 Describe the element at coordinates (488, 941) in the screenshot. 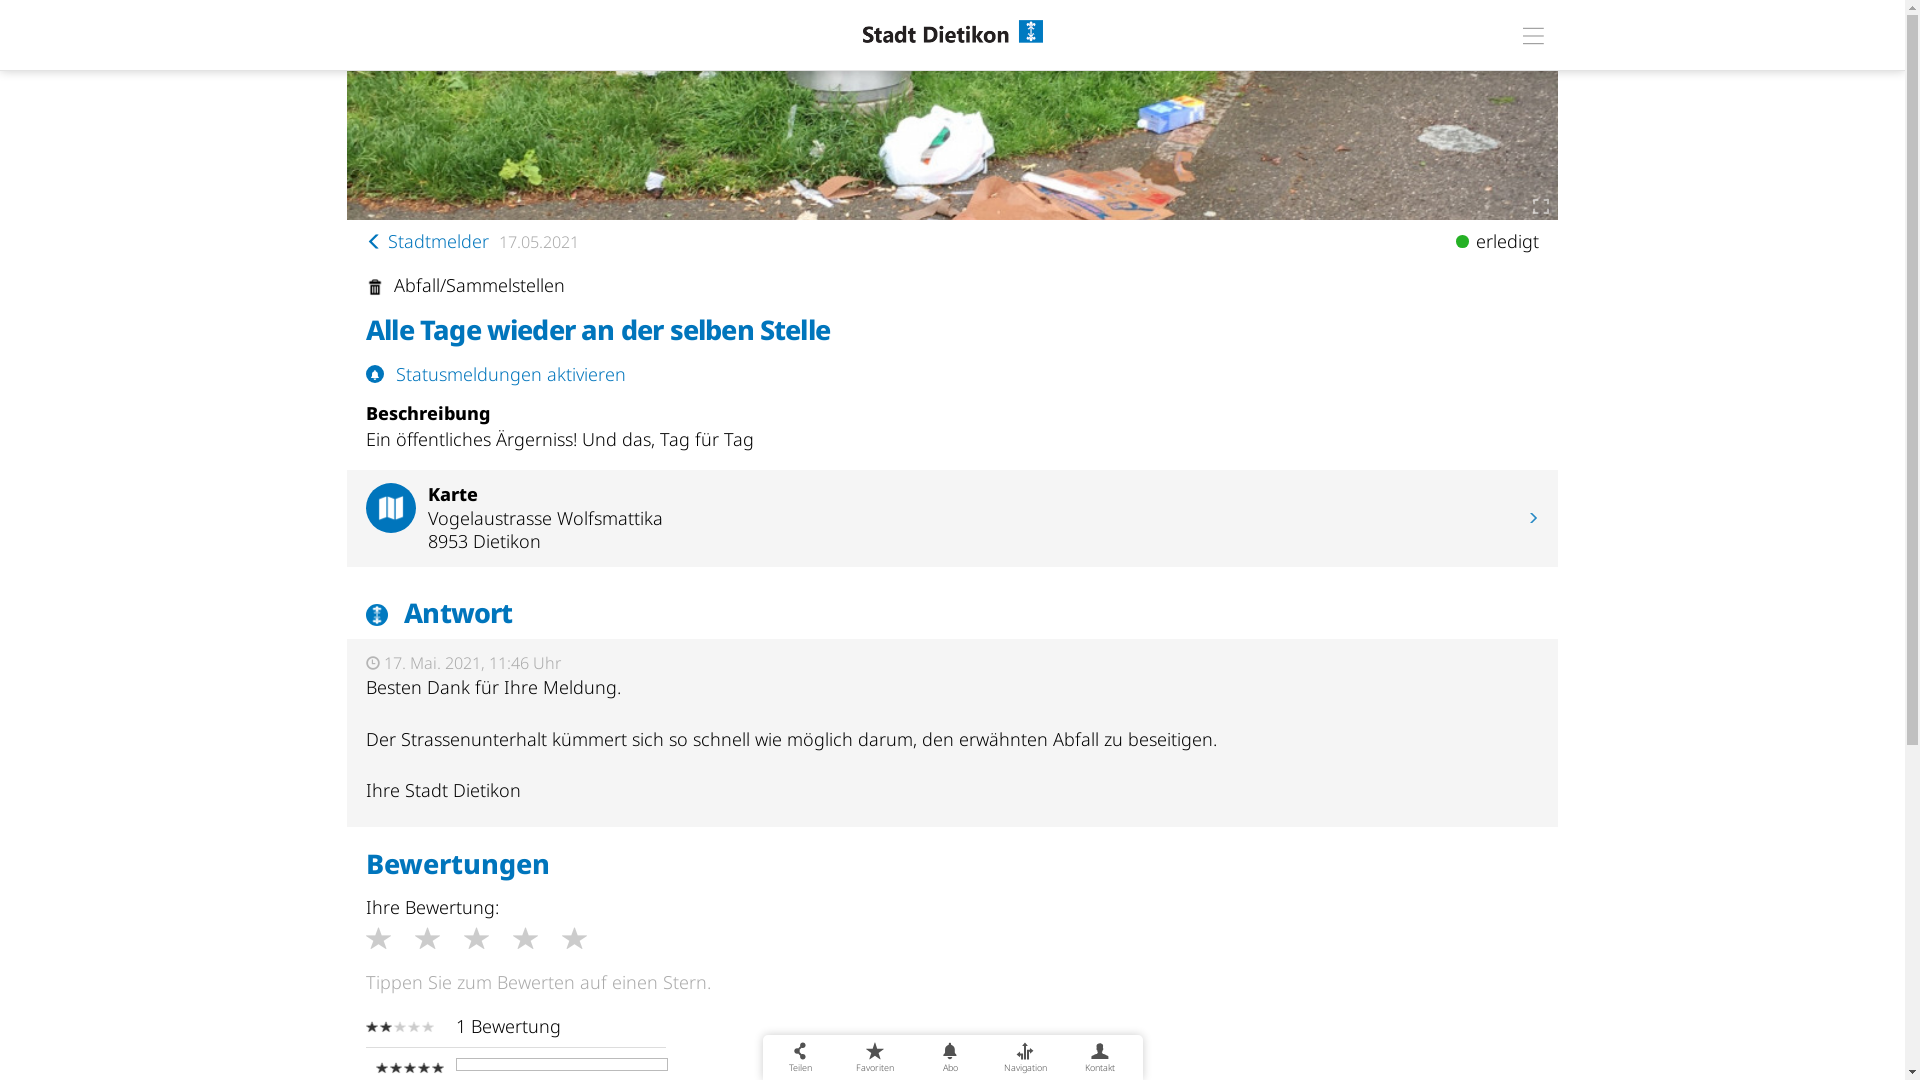

I see `Durchschnittlich` at that location.